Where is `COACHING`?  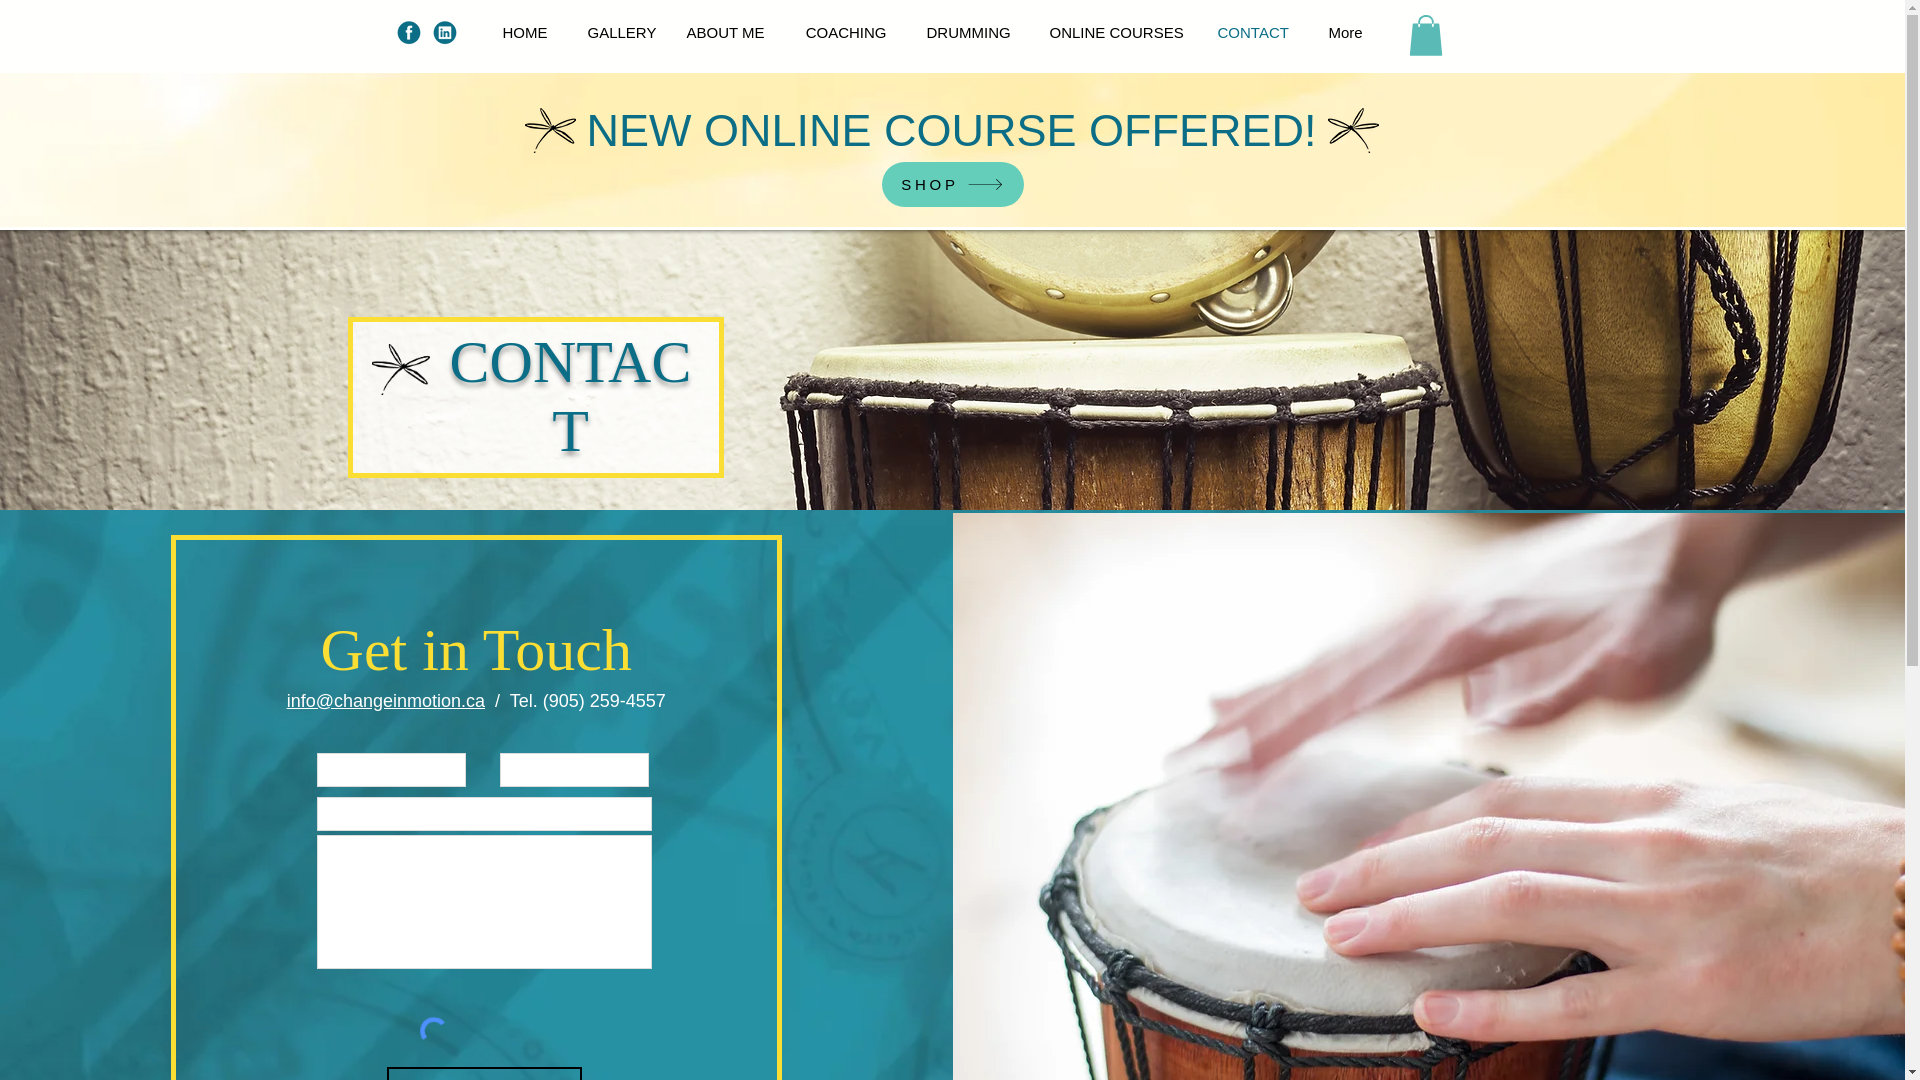 COACHING is located at coordinates (844, 32).